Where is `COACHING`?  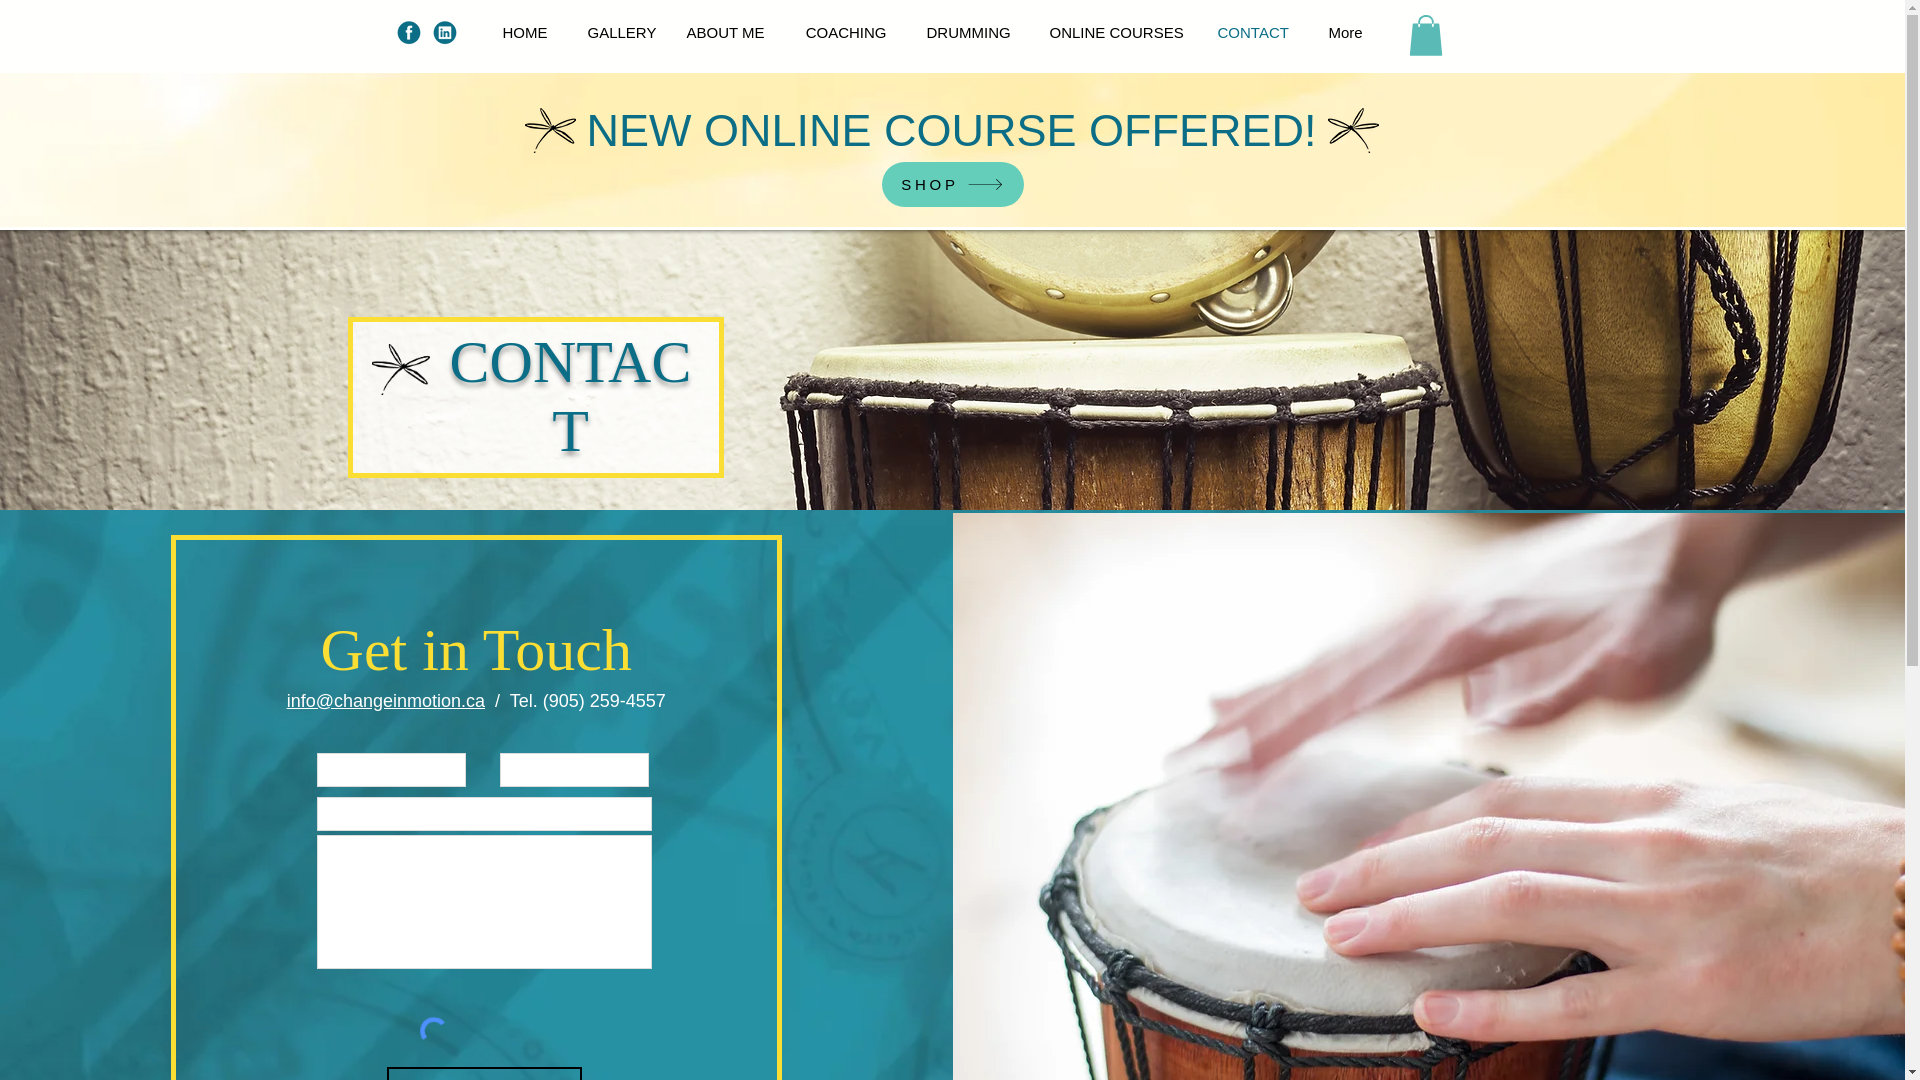 COACHING is located at coordinates (844, 32).